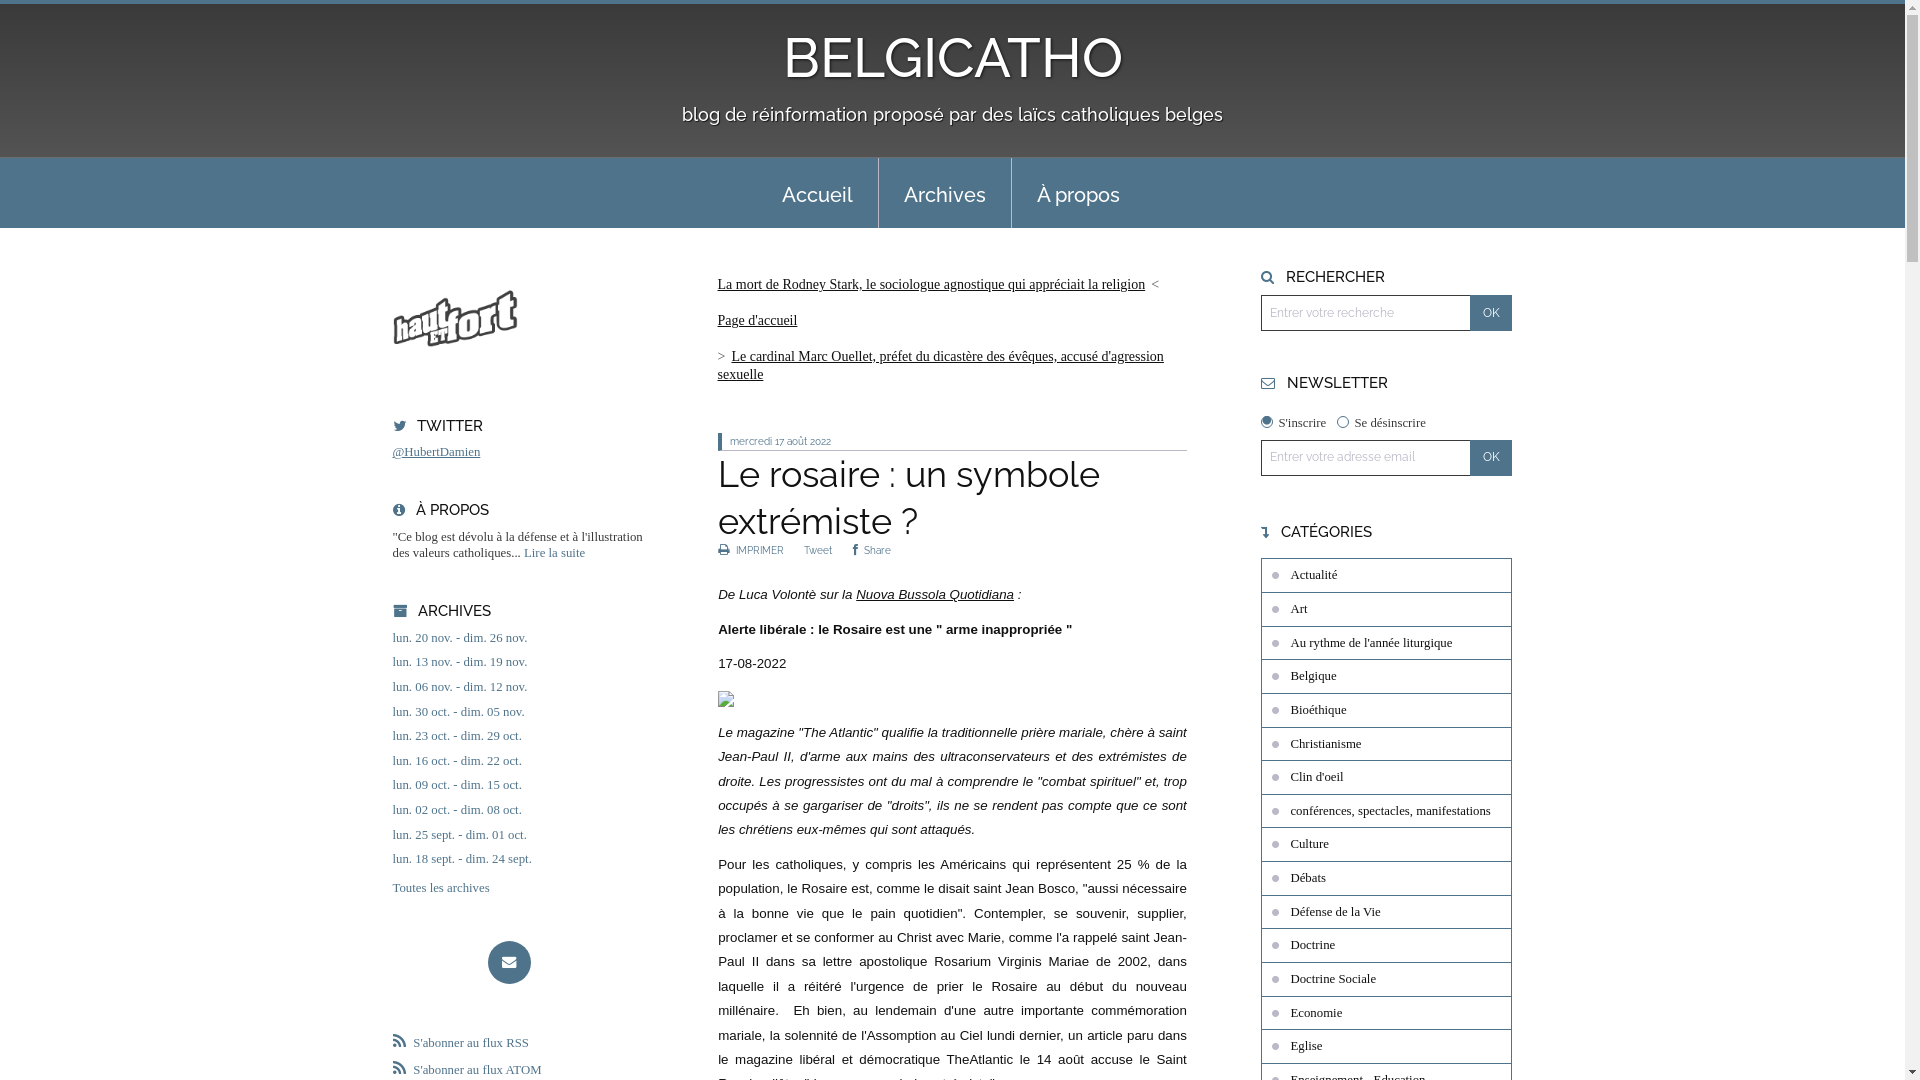  Describe the element at coordinates (460, 1043) in the screenshot. I see `S'abonner au flux RSS` at that location.